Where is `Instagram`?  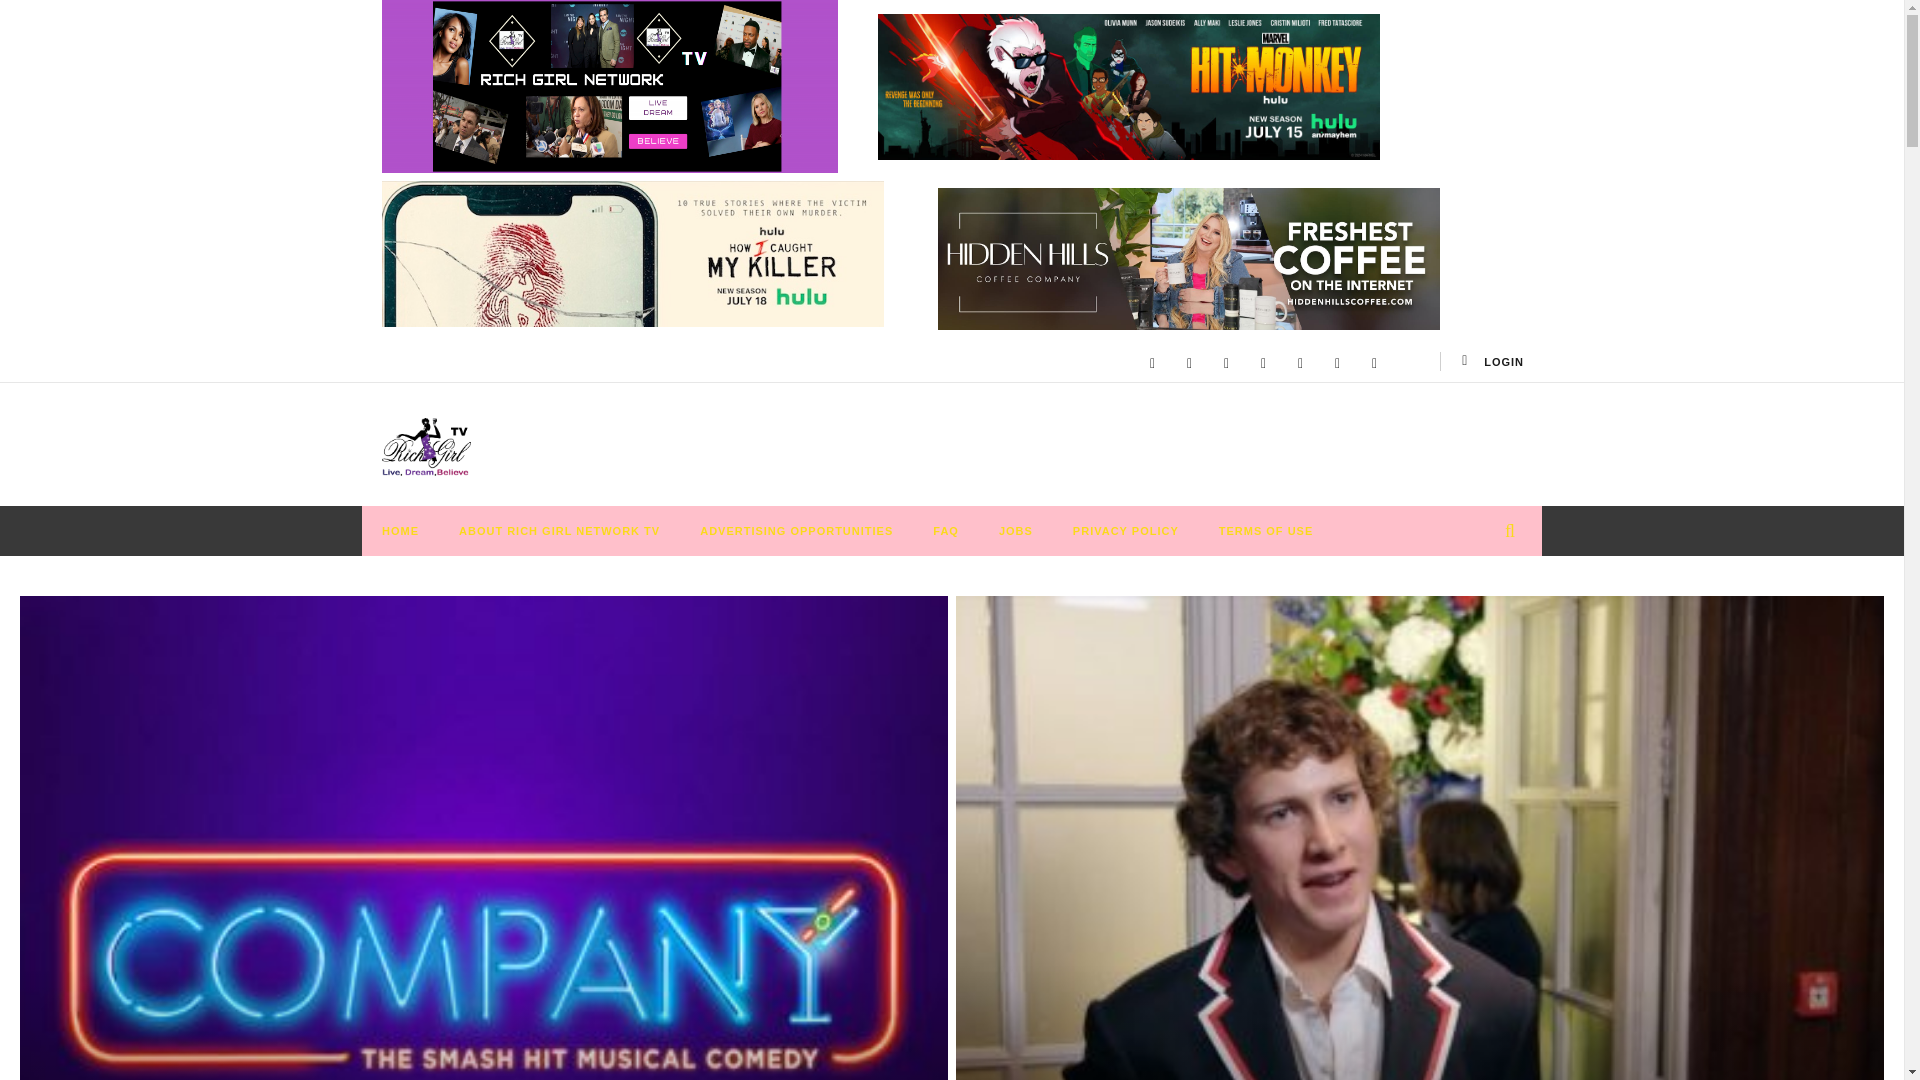 Instagram is located at coordinates (1374, 363).